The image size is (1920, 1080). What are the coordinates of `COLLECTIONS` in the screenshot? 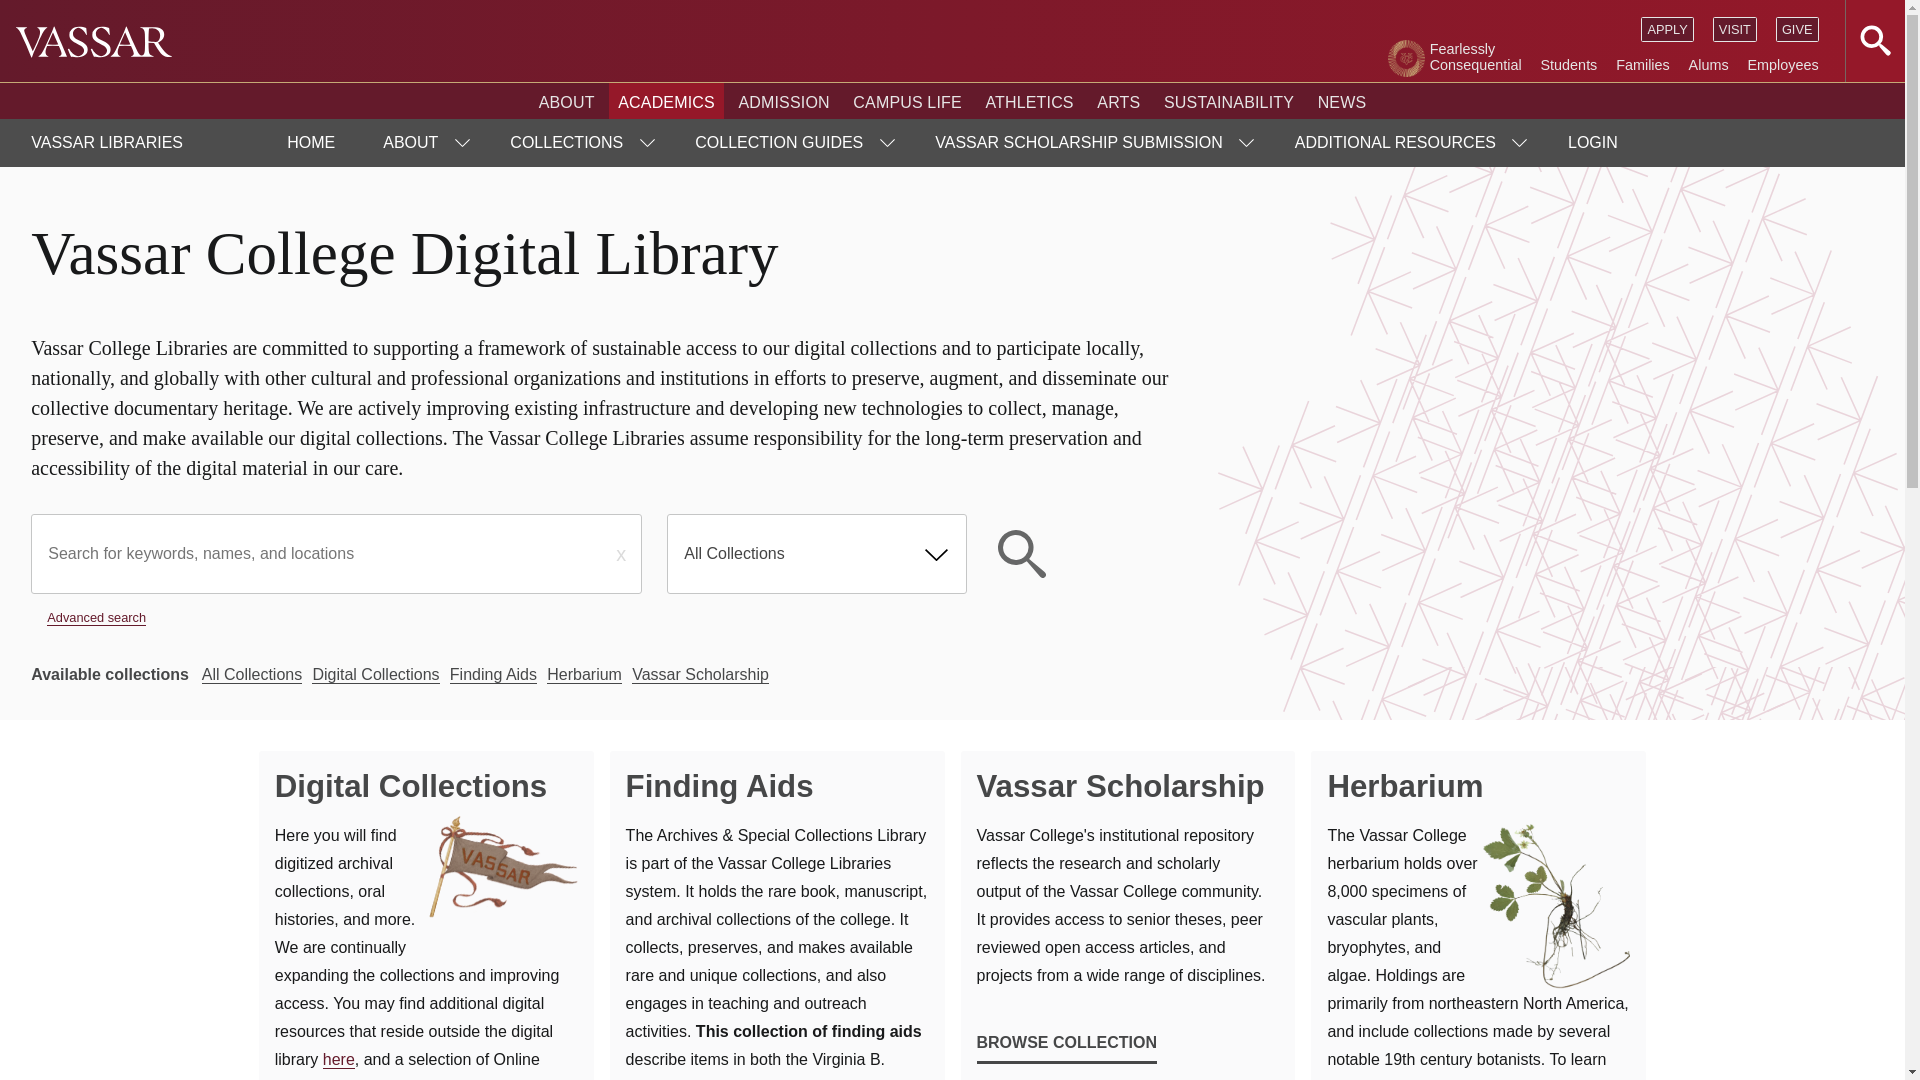 It's located at (578, 142).